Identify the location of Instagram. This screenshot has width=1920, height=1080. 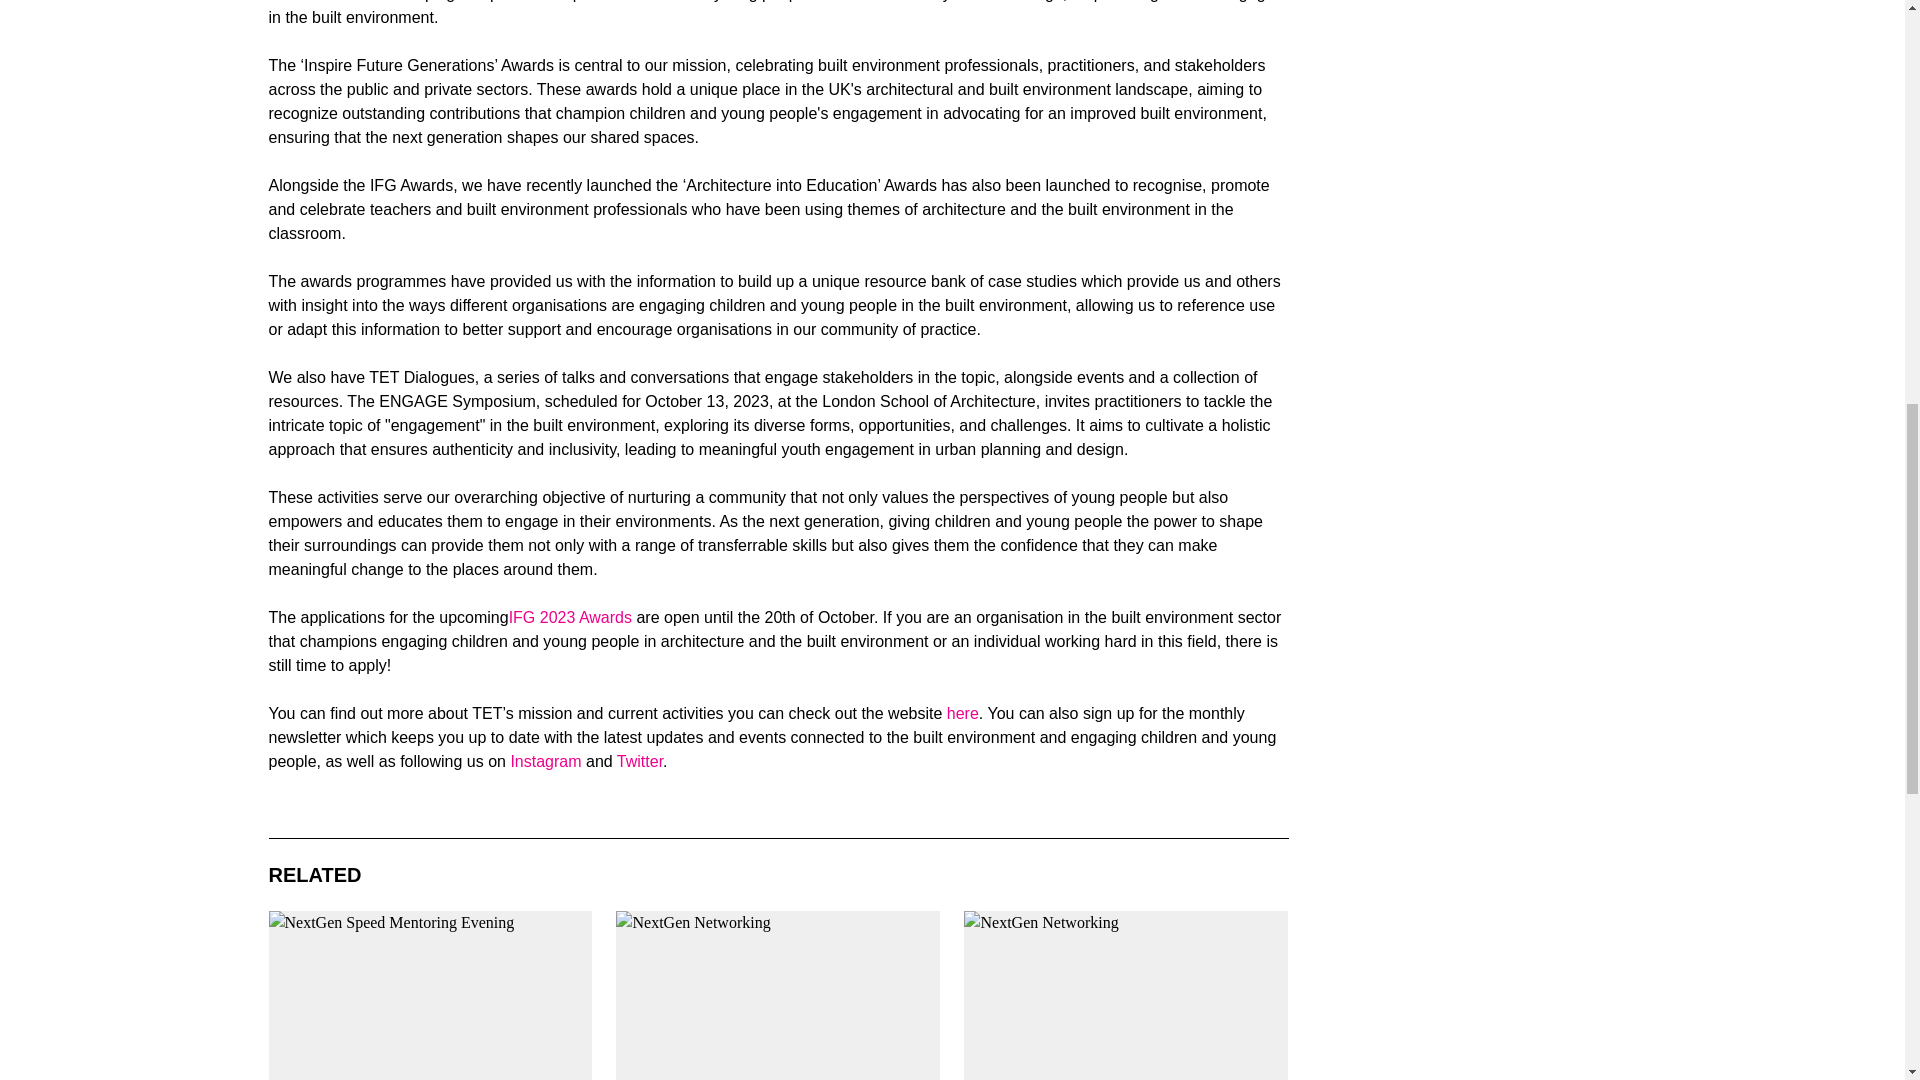
(546, 761).